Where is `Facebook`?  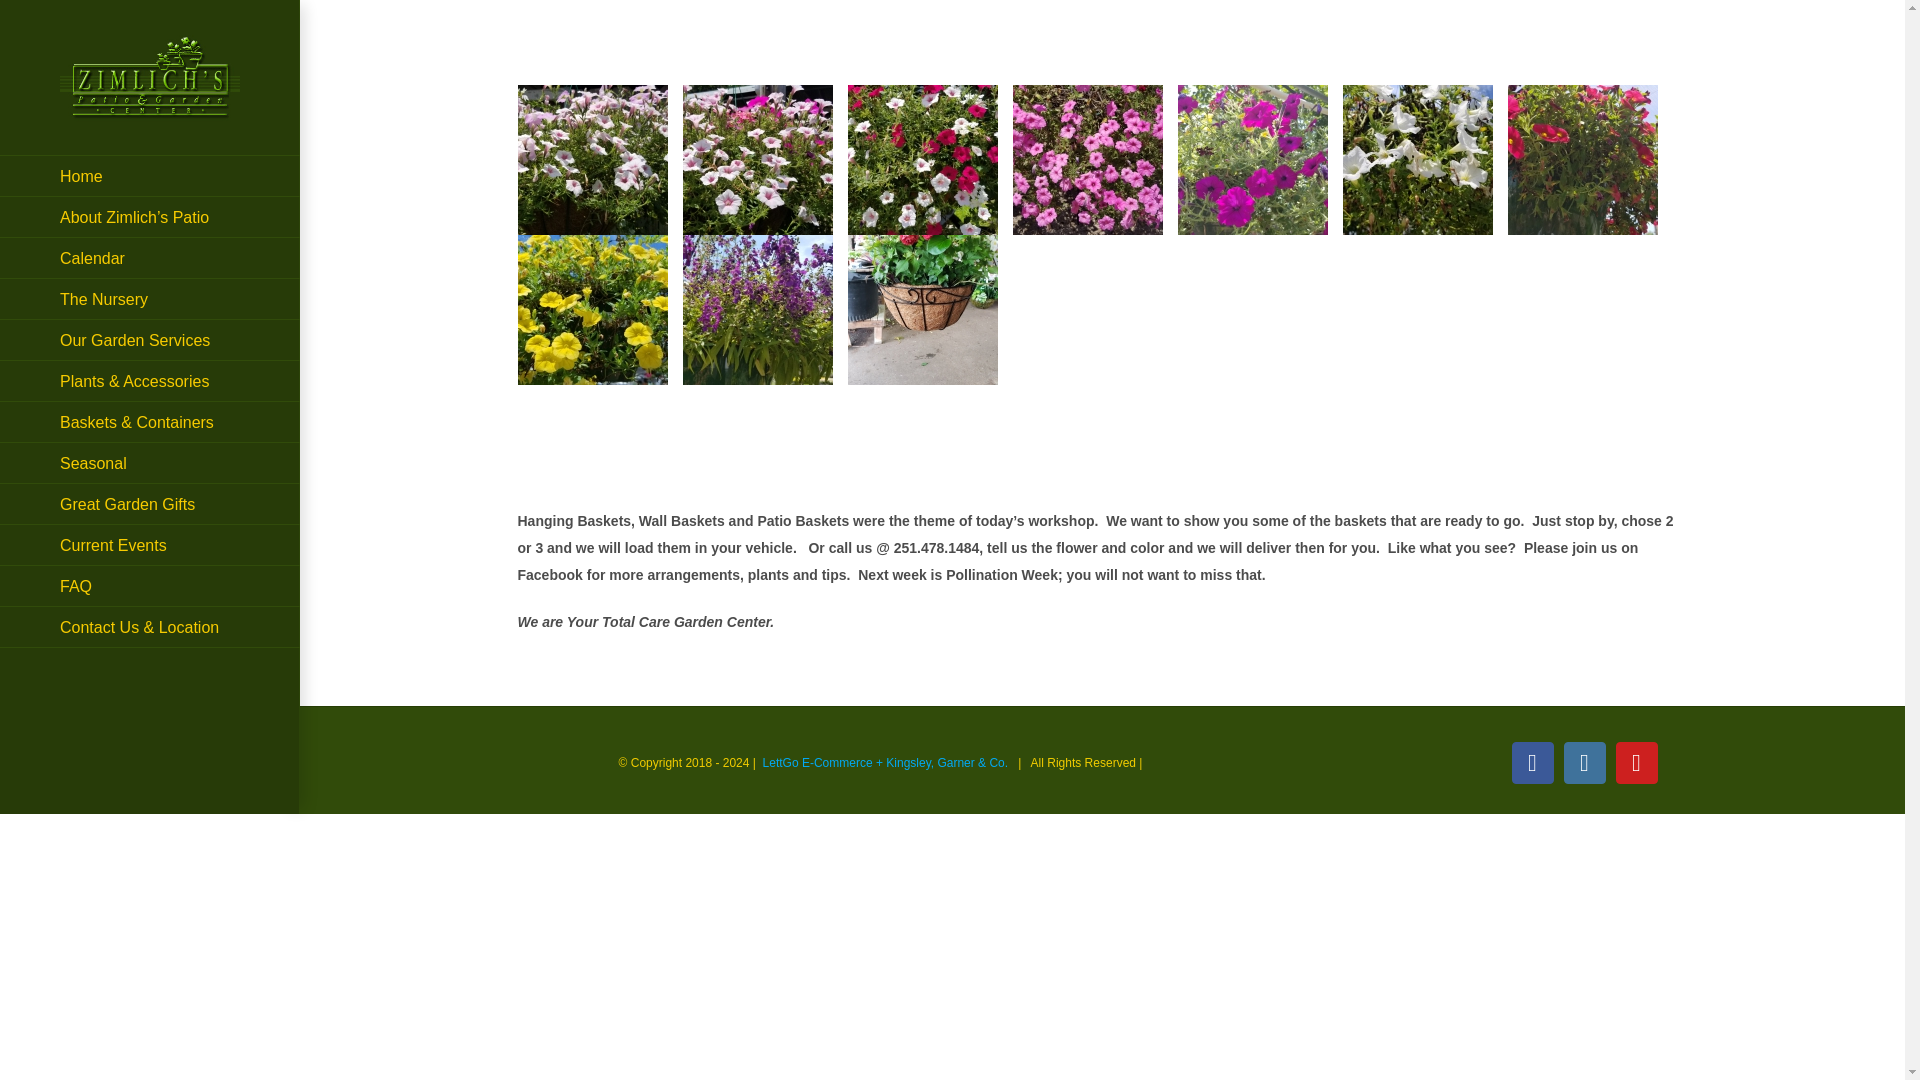
Facebook is located at coordinates (1532, 762).